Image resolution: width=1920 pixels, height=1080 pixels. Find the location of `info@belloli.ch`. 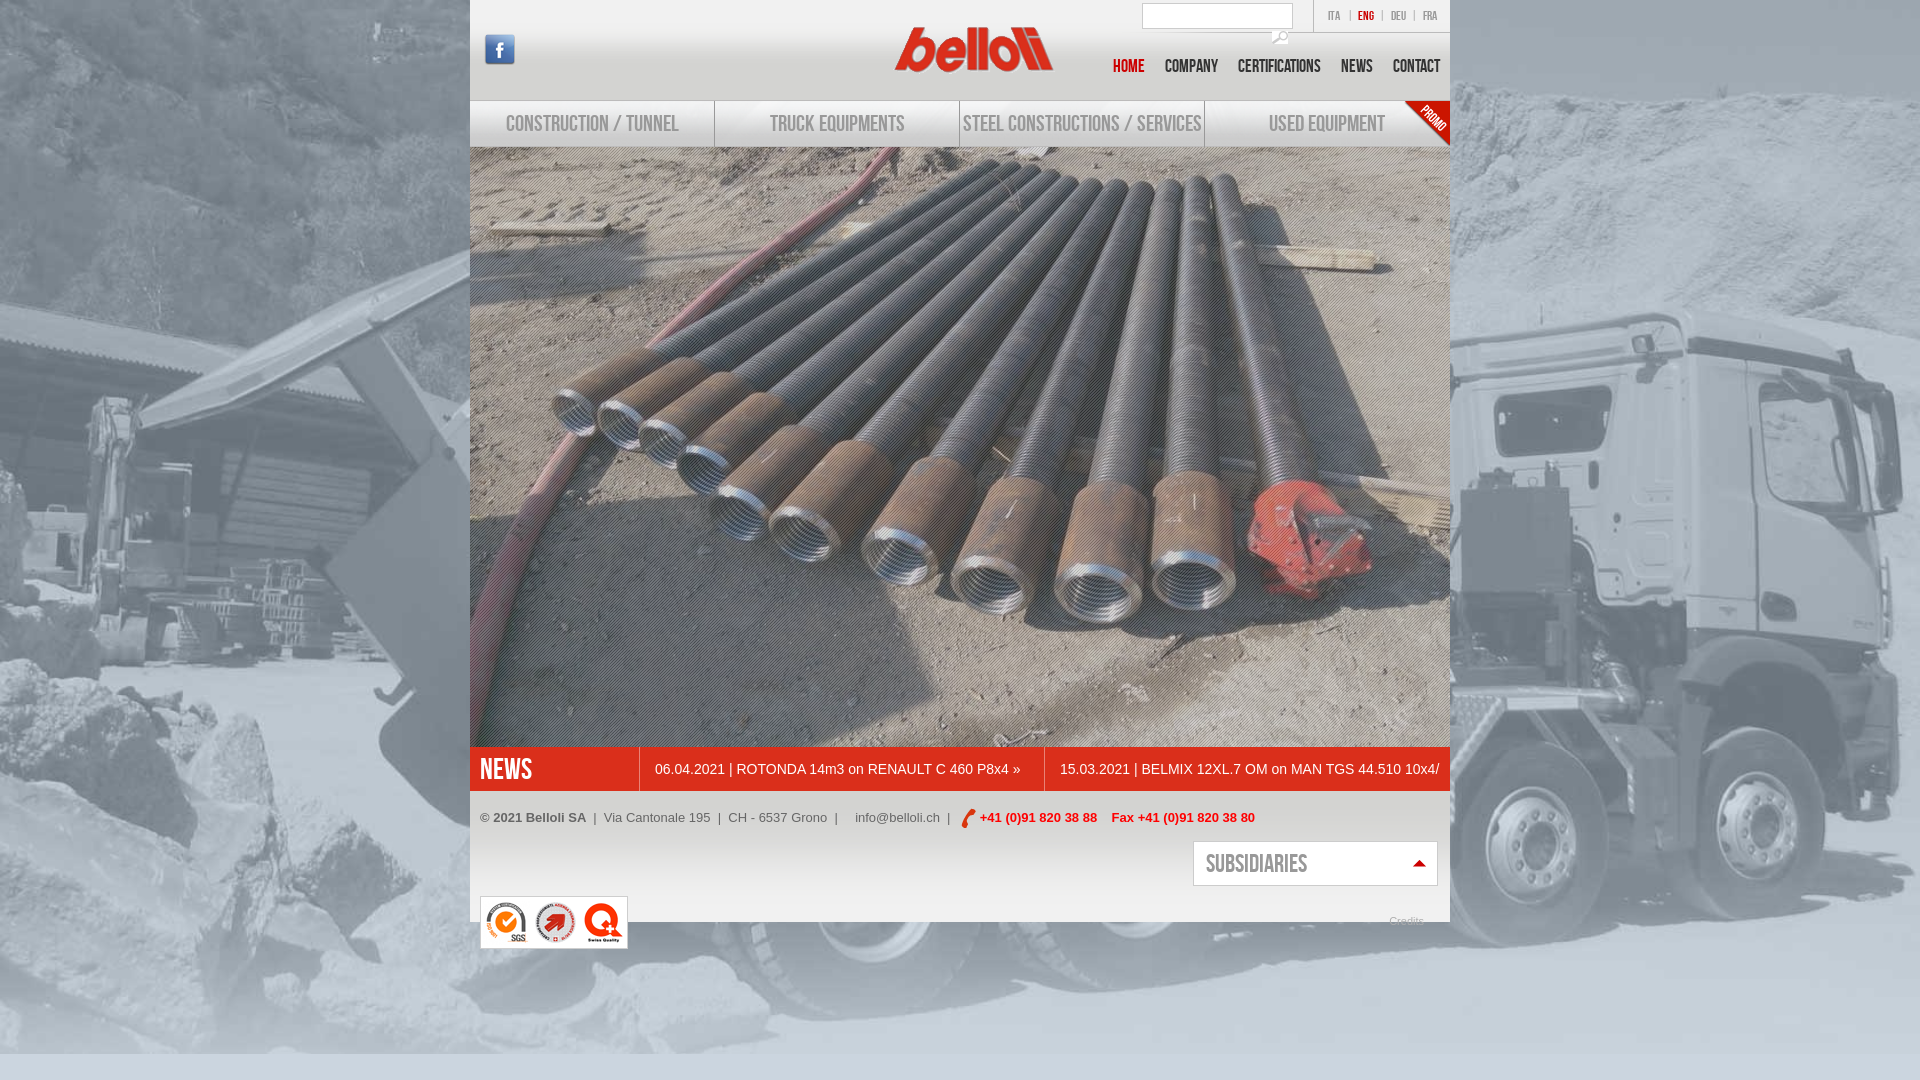

info@belloli.ch is located at coordinates (898, 818).